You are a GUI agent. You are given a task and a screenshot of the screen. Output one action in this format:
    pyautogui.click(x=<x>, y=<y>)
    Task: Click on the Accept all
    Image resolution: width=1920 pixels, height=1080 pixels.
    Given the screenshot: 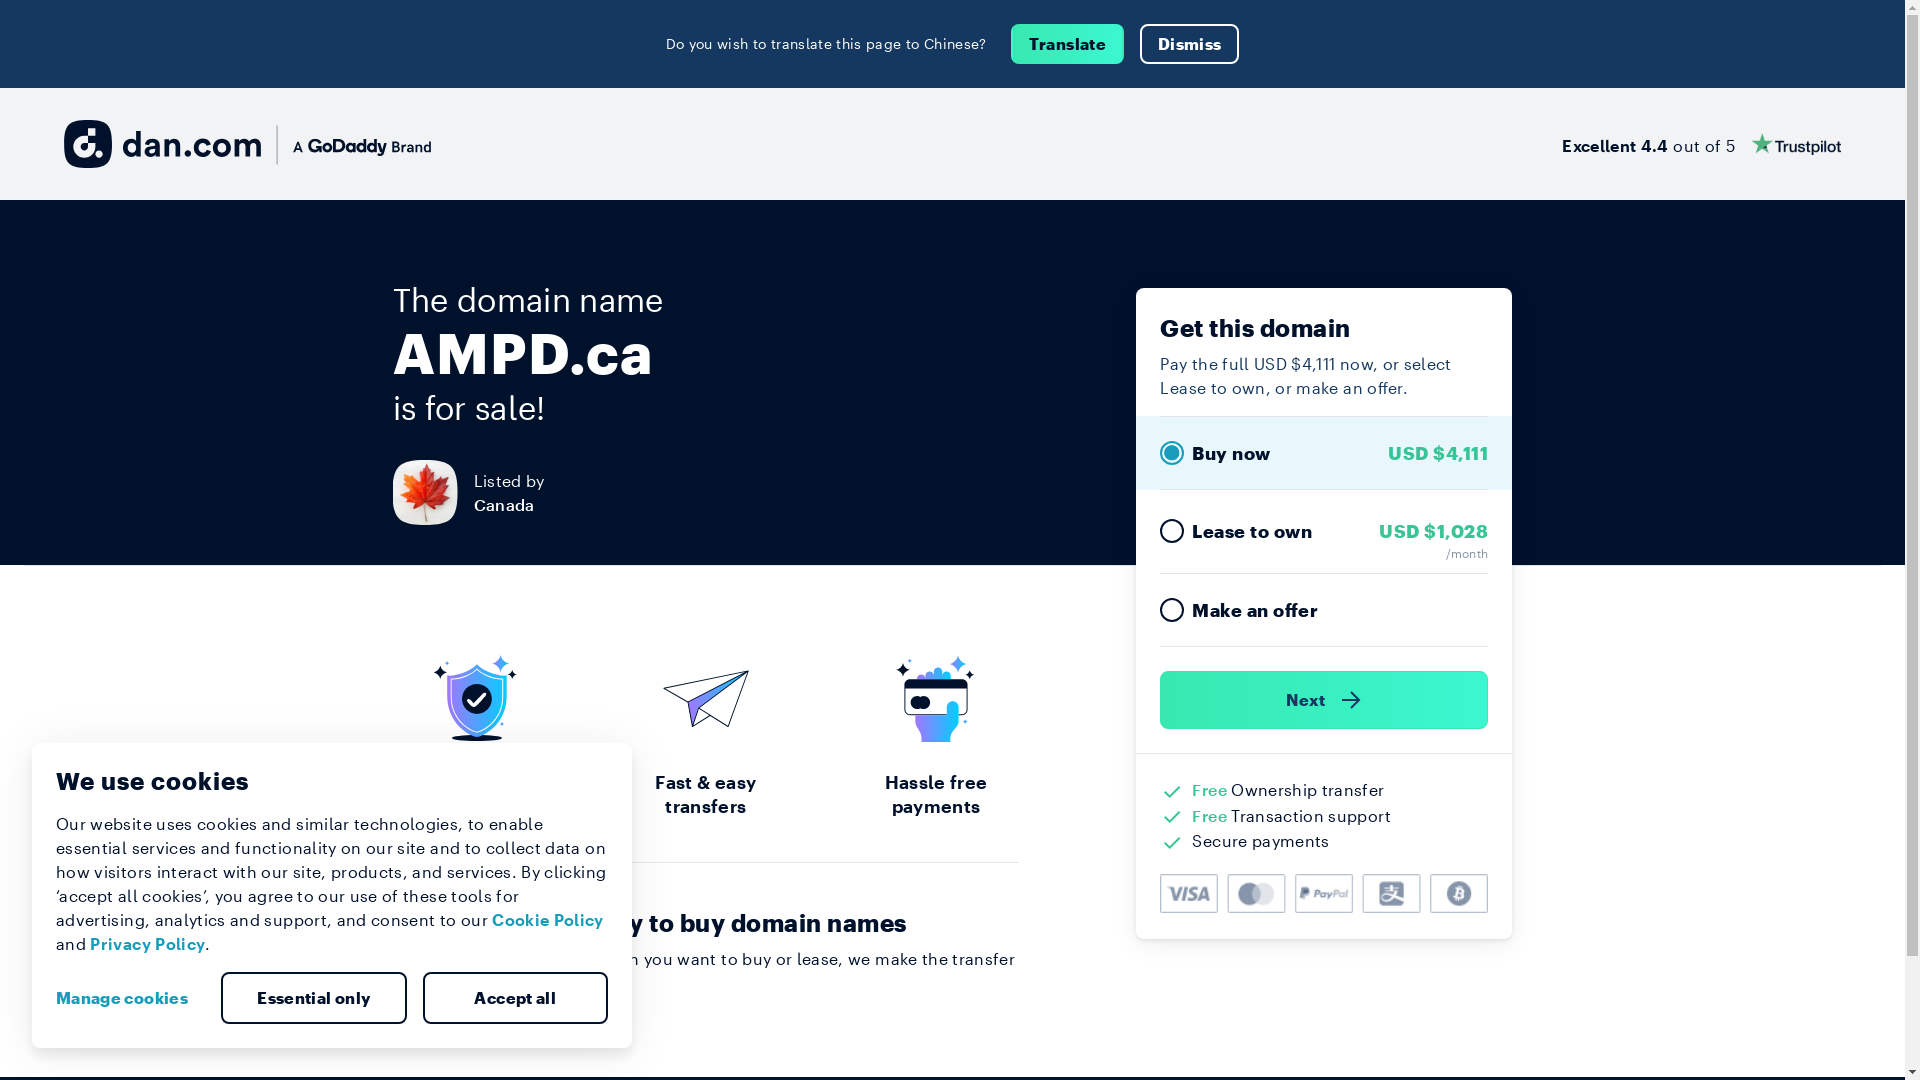 What is the action you would take?
    pyautogui.click(x=515, y=998)
    